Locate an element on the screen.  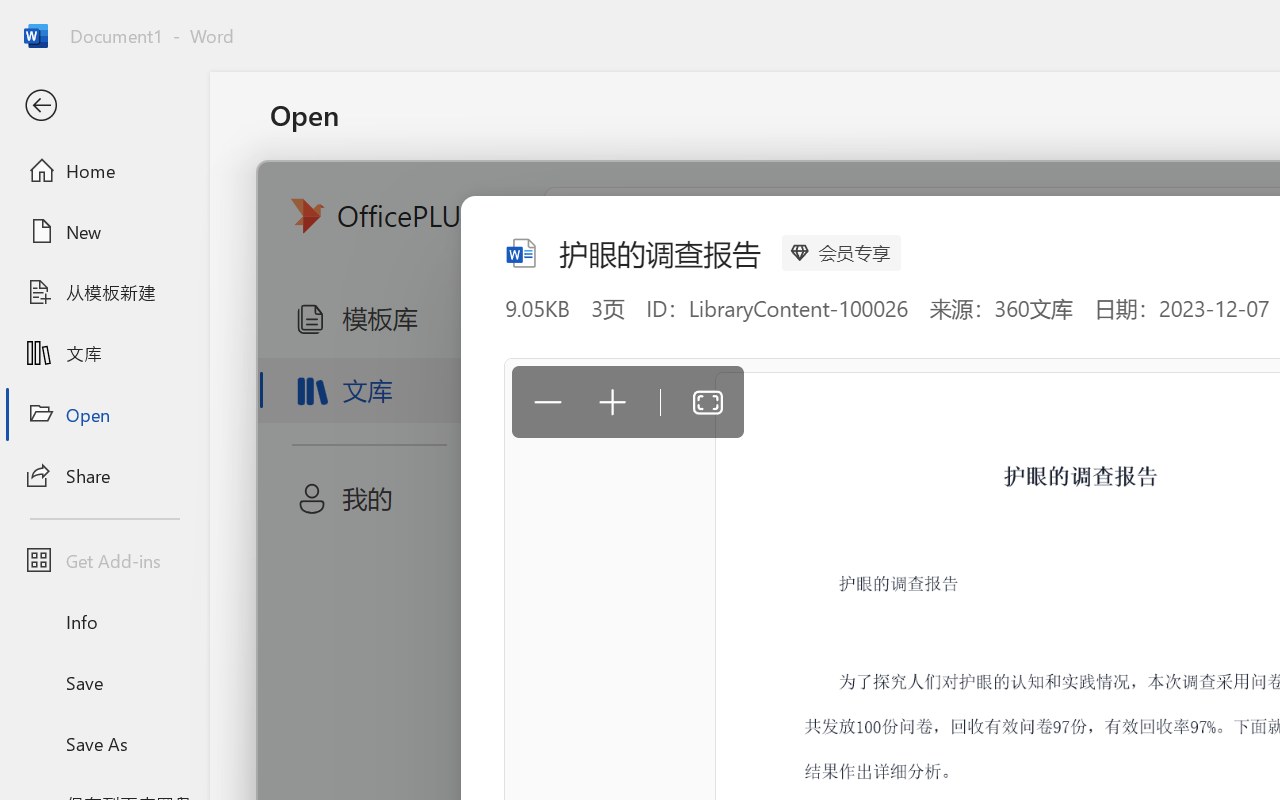
New is located at coordinates (104, 231).